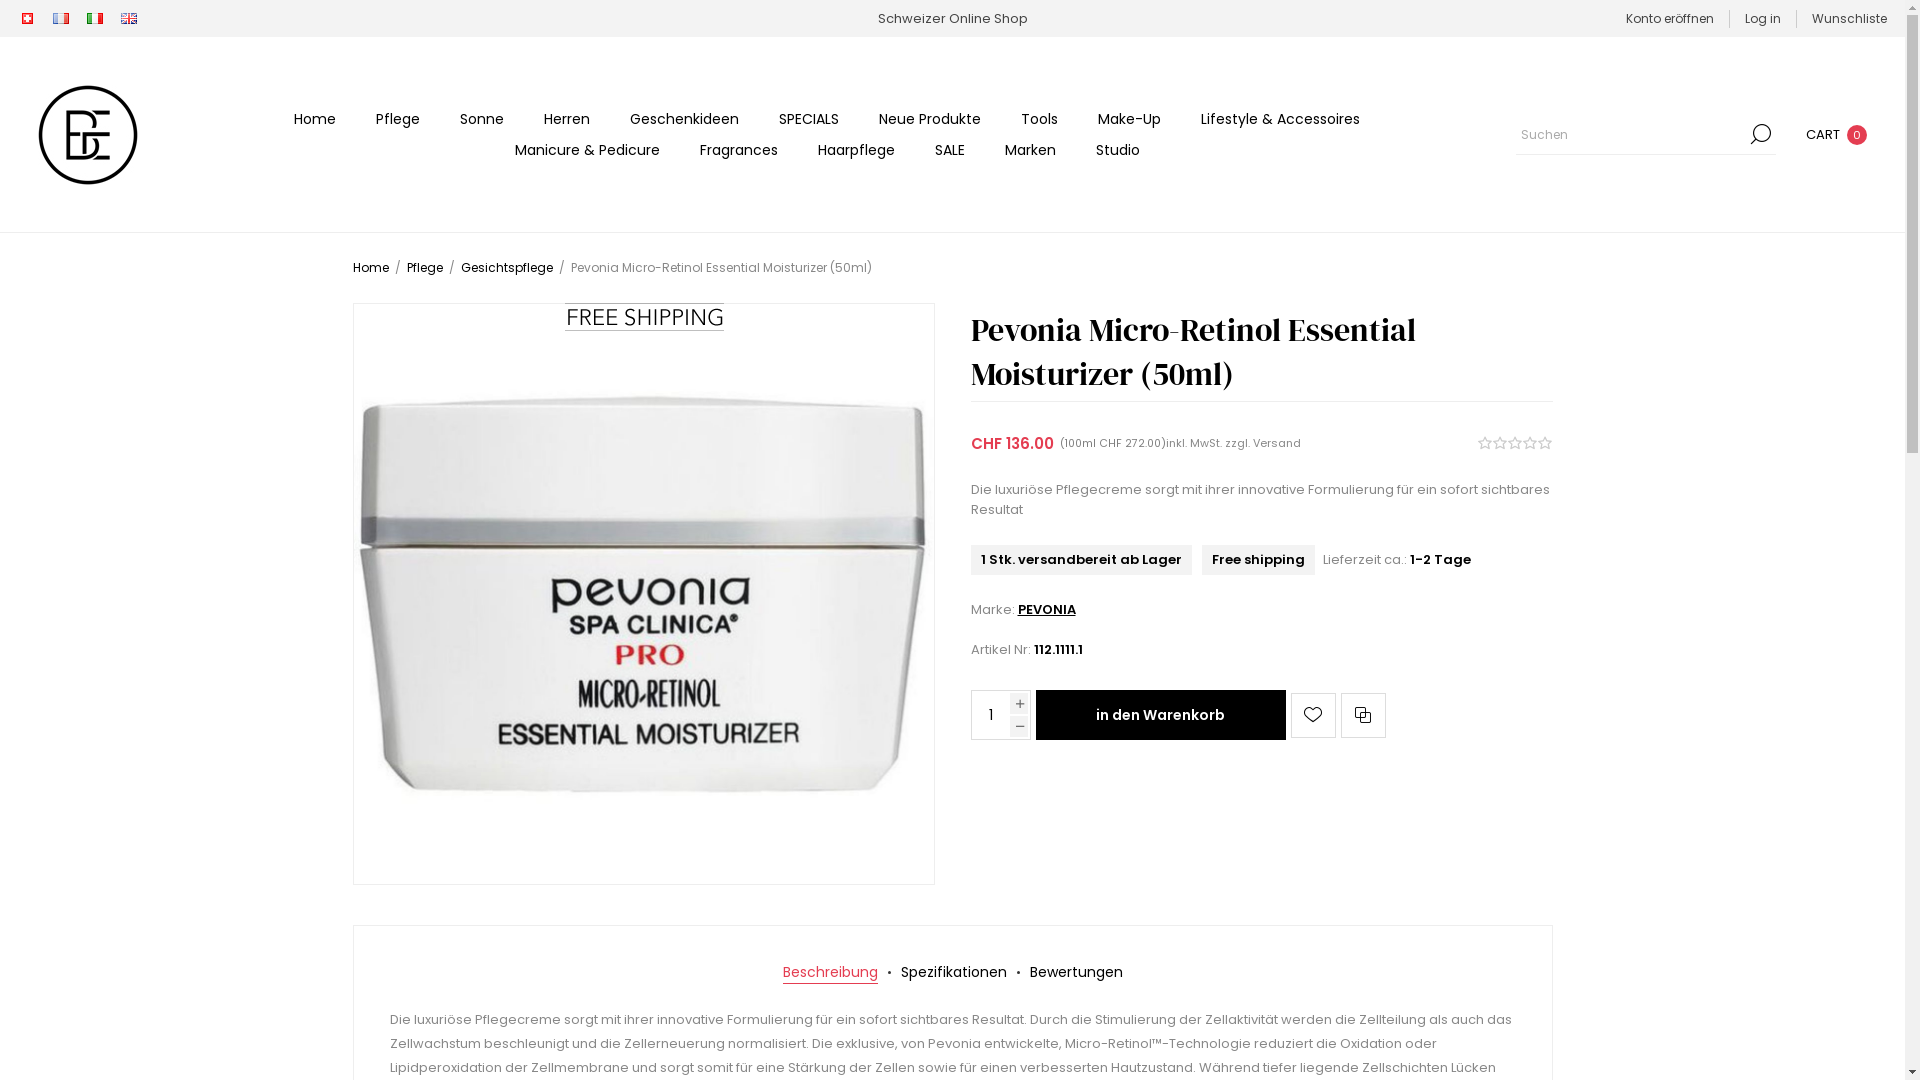 The height and width of the screenshot is (1080, 1920). I want to click on PEVONIA, so click(1046, 610).